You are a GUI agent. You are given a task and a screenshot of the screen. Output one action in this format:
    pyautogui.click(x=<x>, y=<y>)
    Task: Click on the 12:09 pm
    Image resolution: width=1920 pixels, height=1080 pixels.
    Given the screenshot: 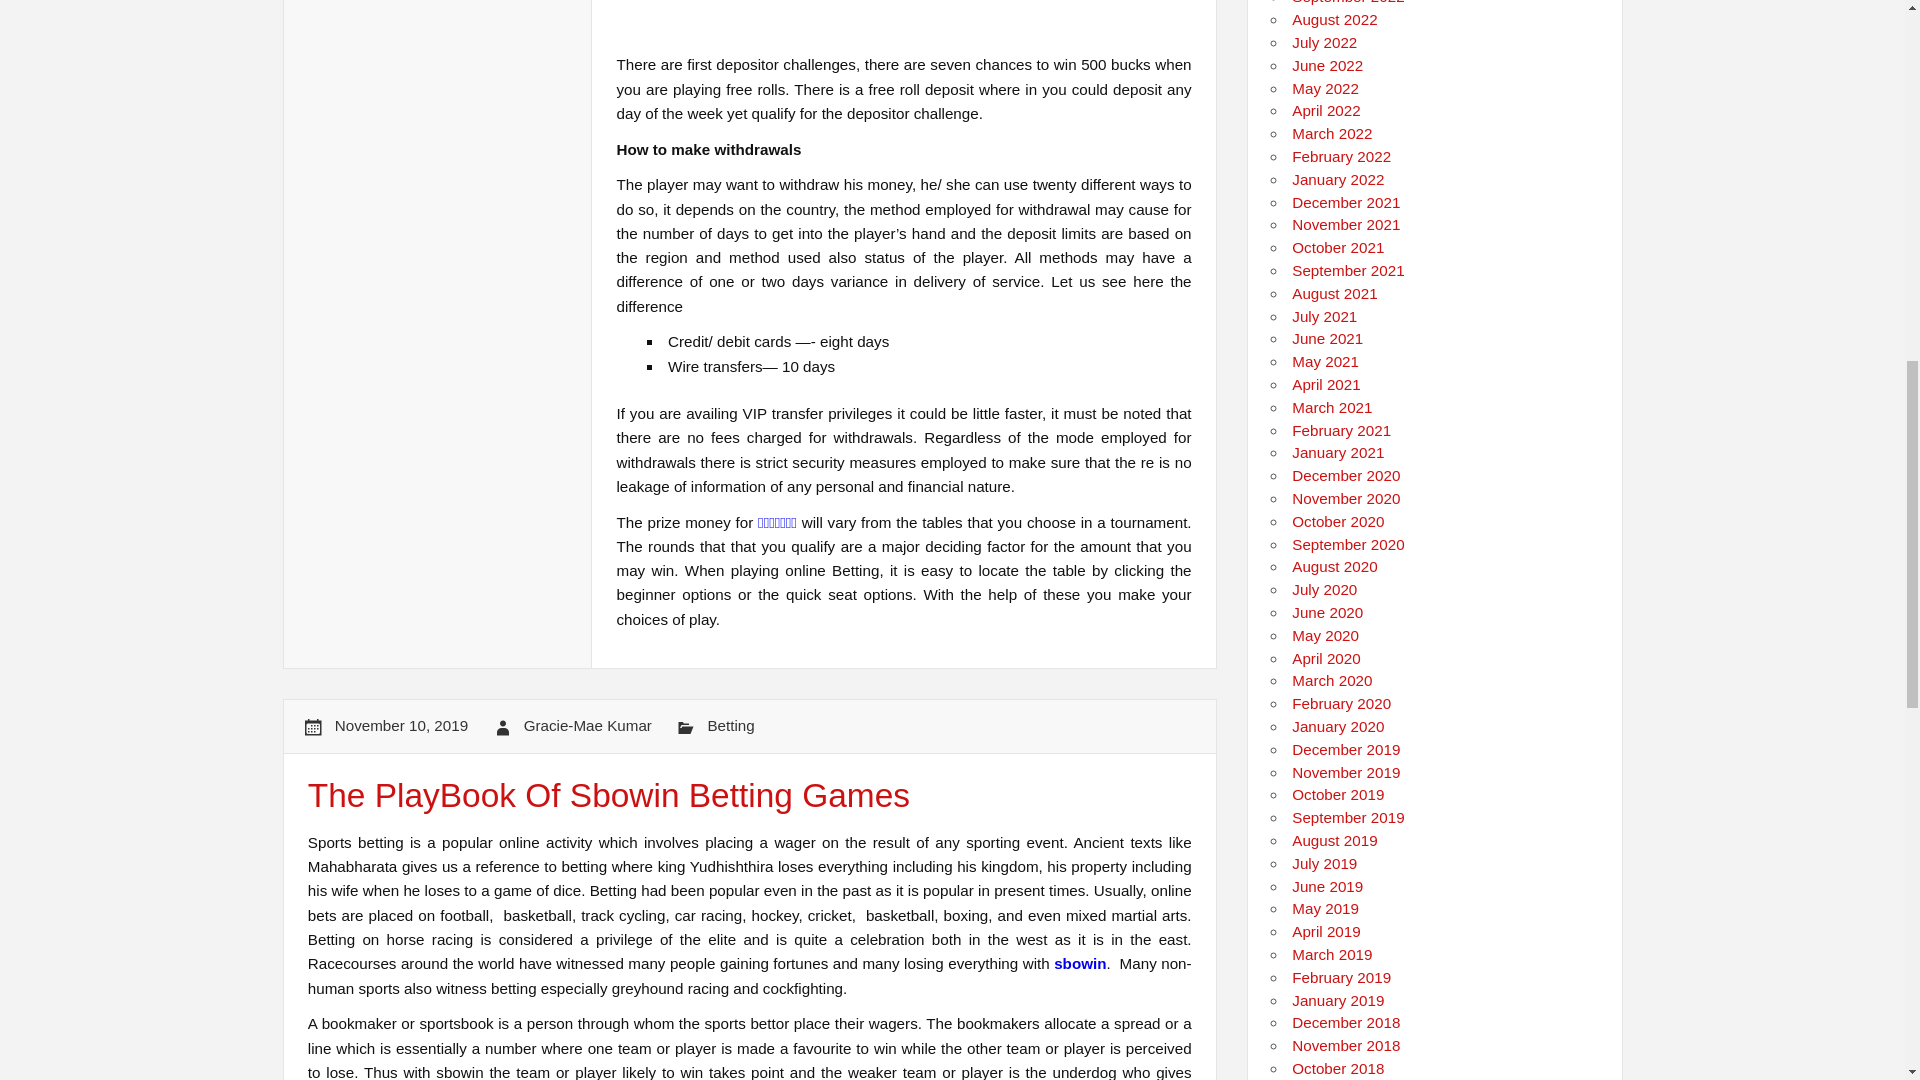 What is the action you would take?
    pyautogui.click(x=401, y=726)
    